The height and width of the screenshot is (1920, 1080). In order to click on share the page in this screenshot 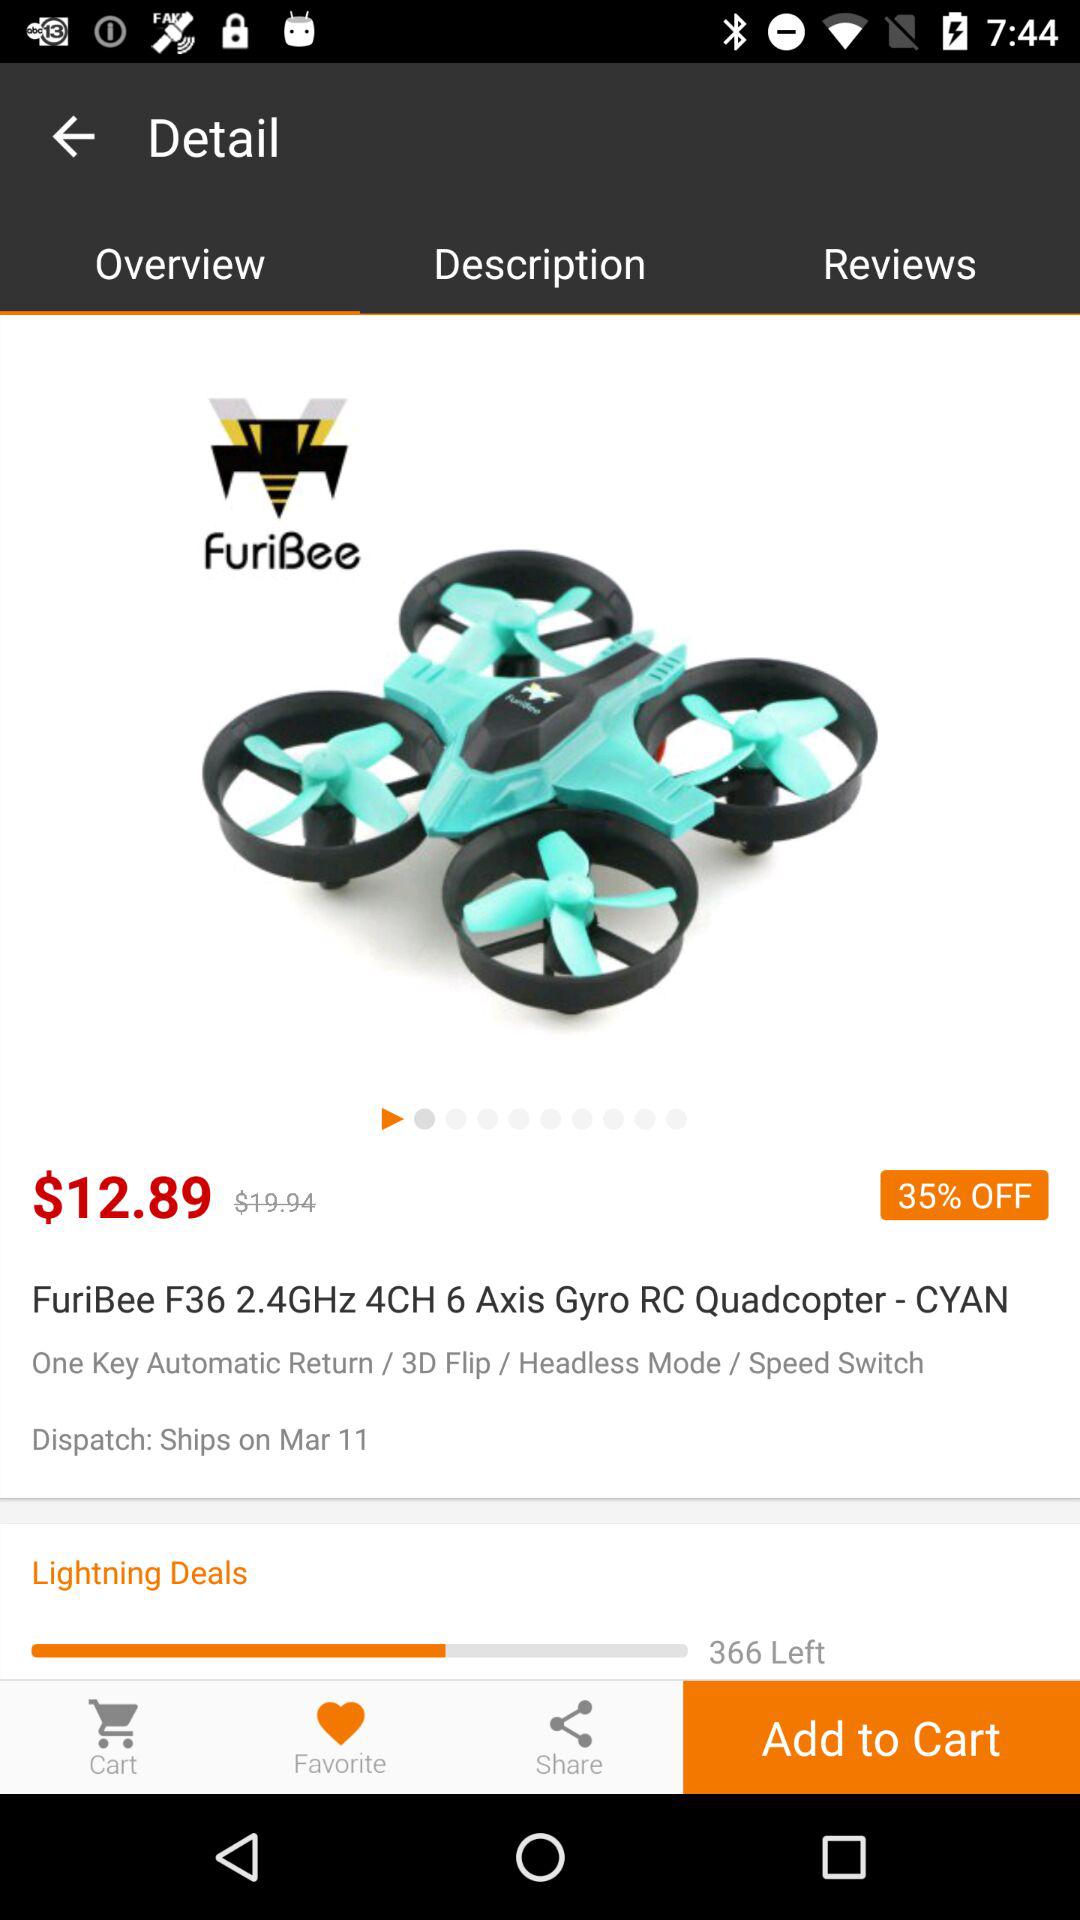, I will do `click(569, 1736)`.